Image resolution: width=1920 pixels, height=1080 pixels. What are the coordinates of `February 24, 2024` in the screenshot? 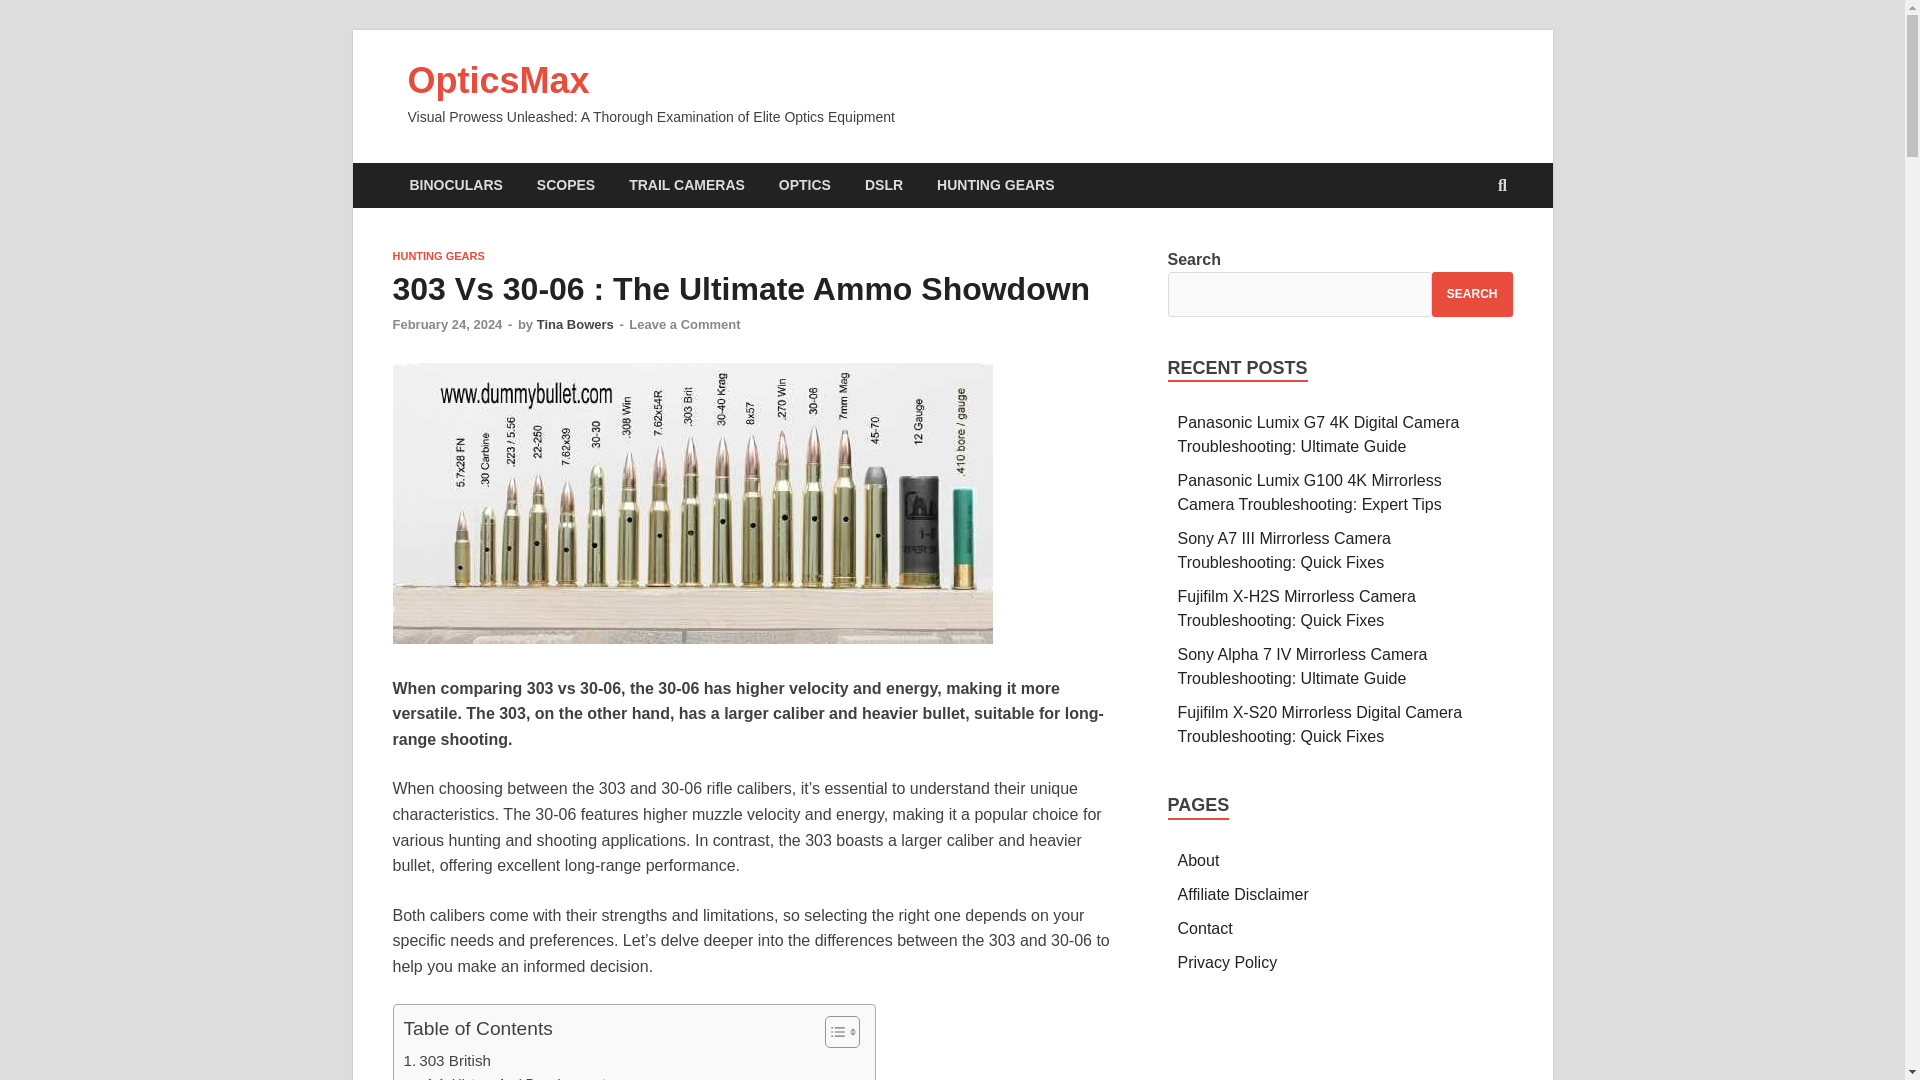 It's located at (446, 324).